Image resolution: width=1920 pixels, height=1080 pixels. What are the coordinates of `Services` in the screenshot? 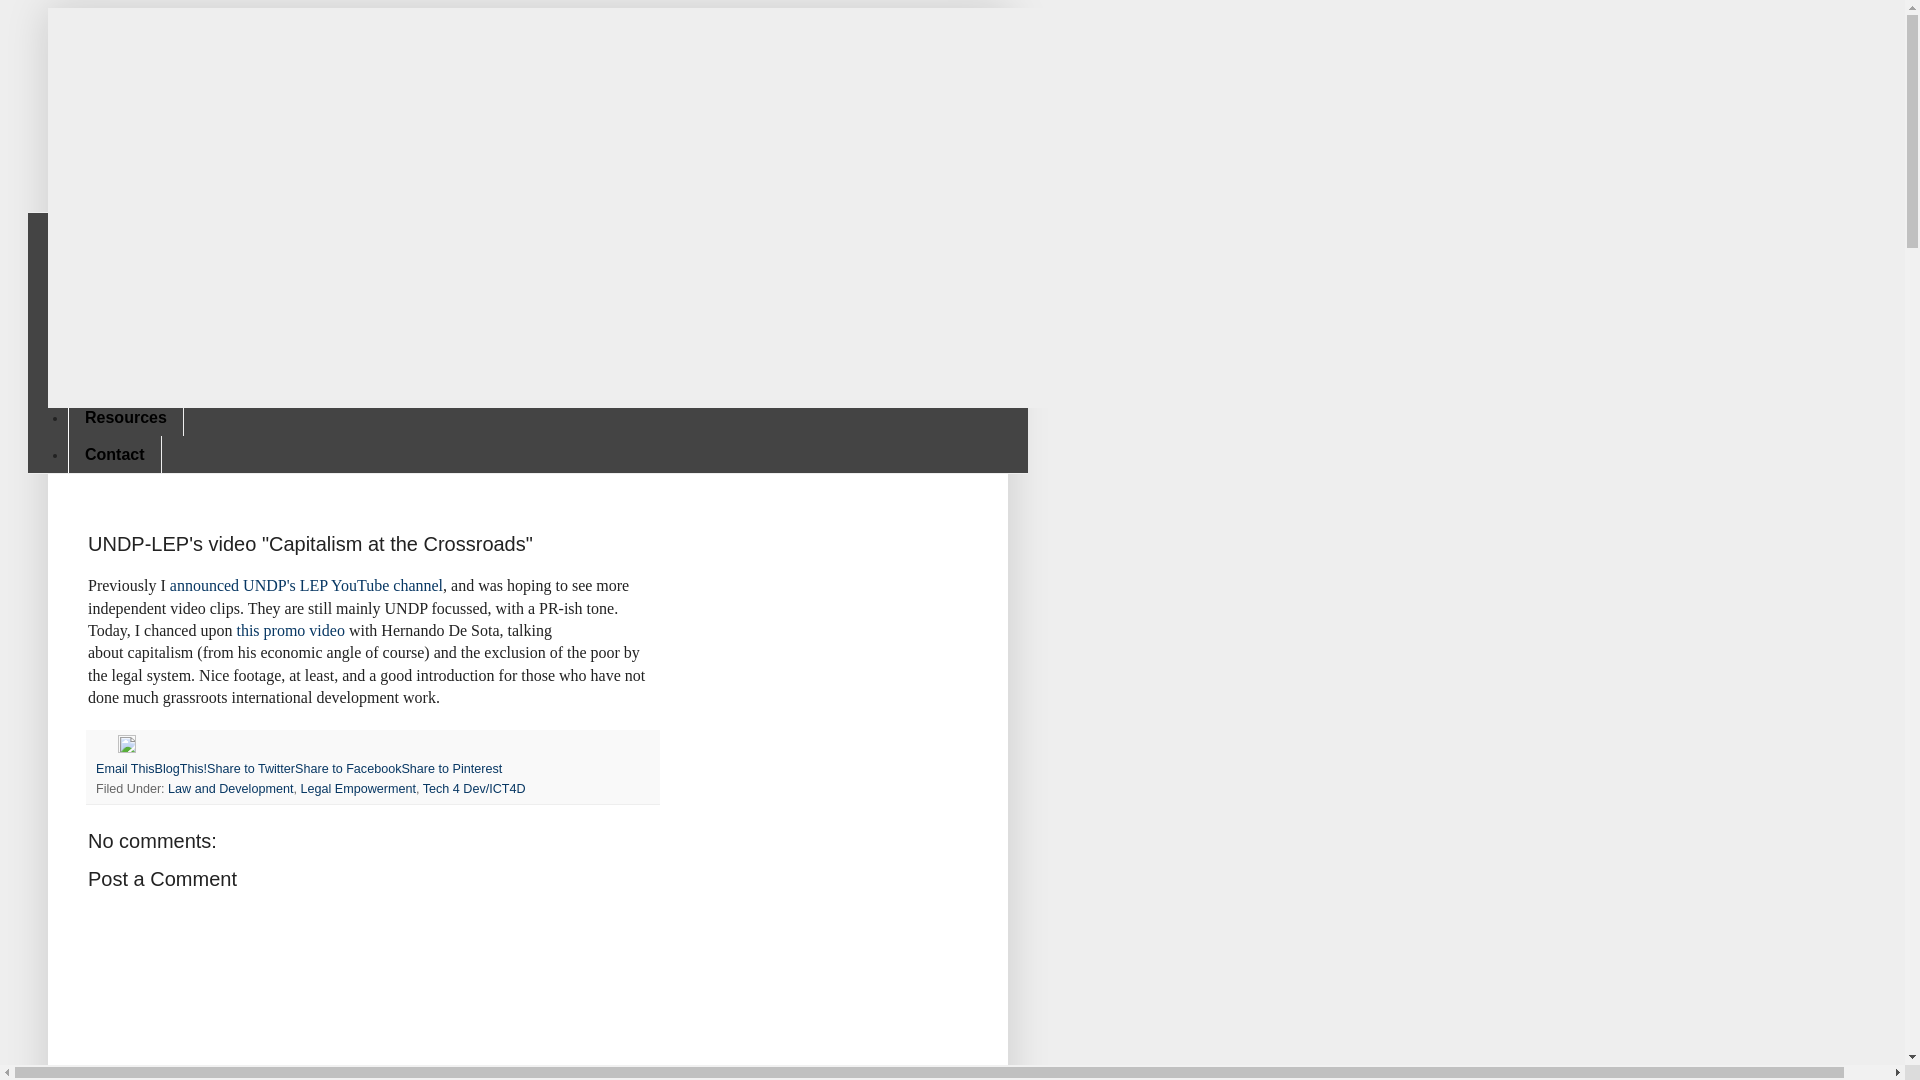 It's located at (118, 306).